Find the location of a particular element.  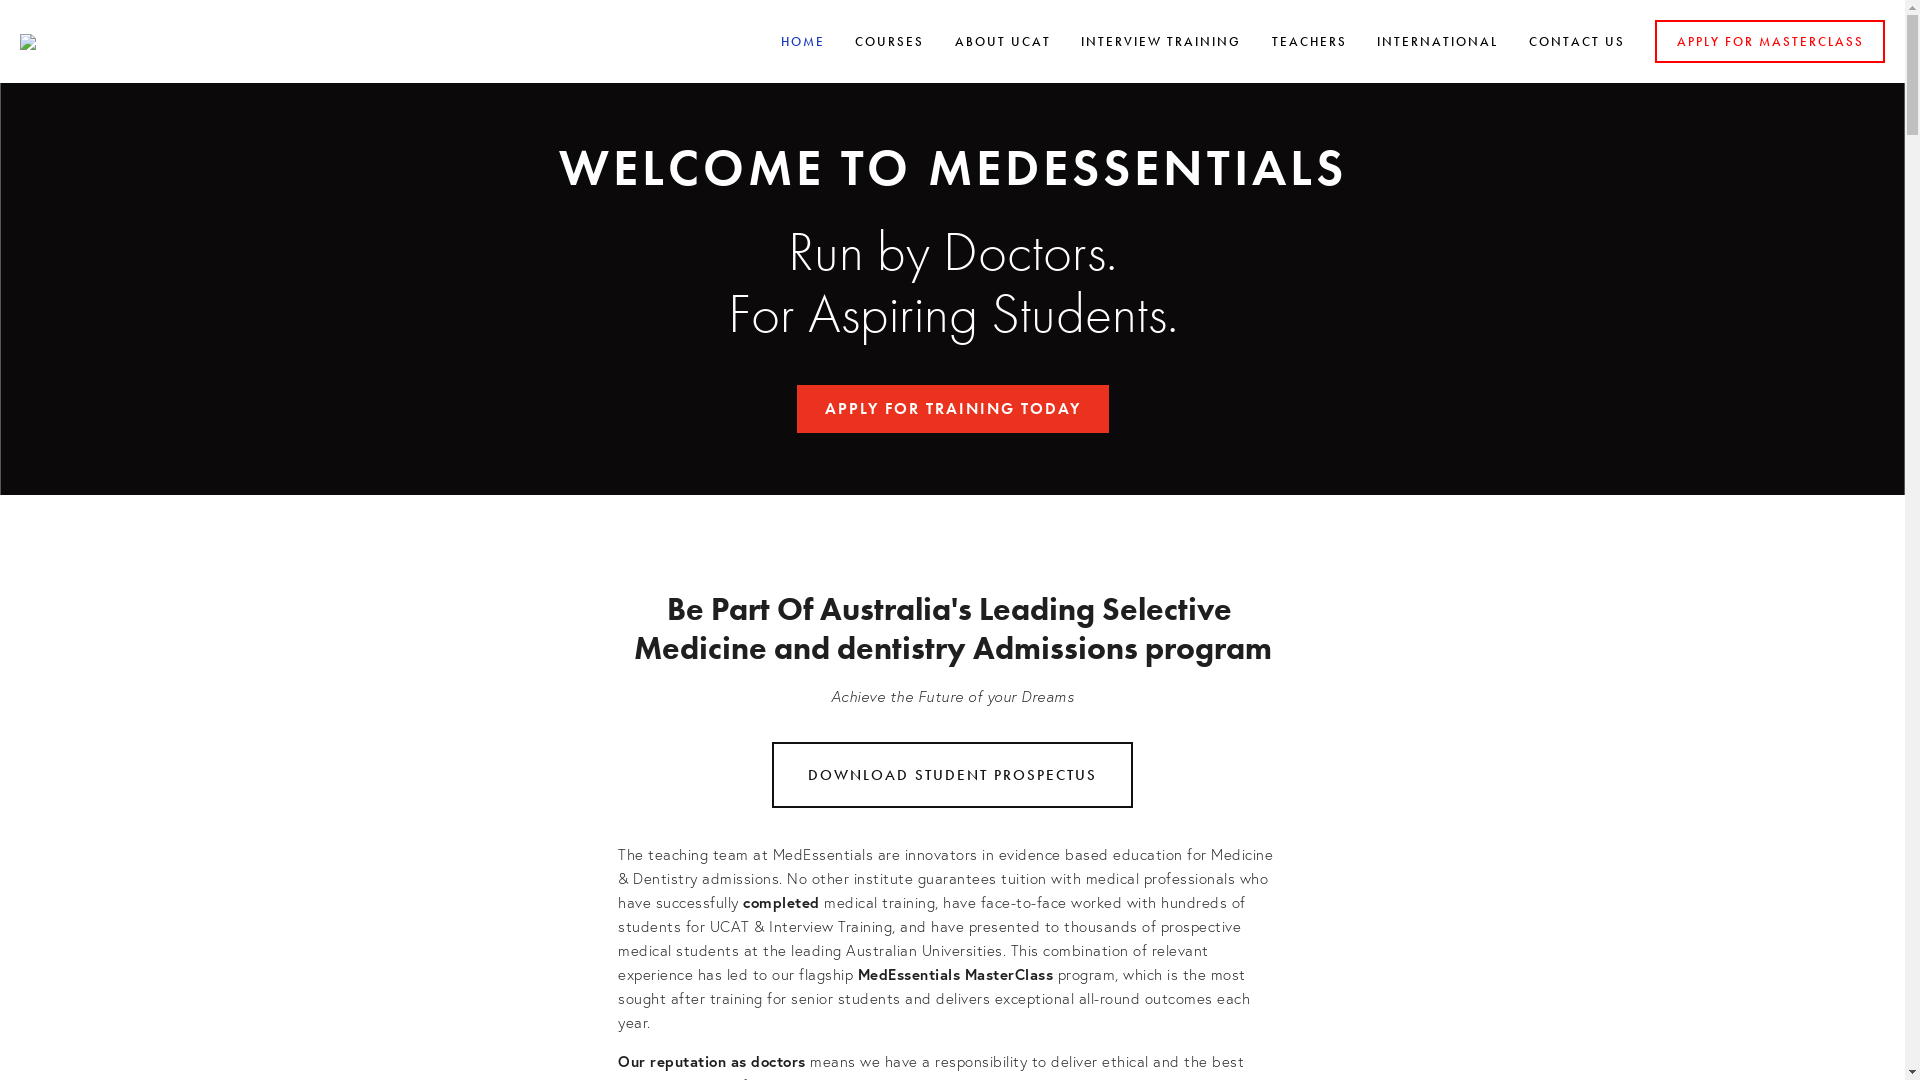

CONTACT US is located at coordinates (1577, 42).